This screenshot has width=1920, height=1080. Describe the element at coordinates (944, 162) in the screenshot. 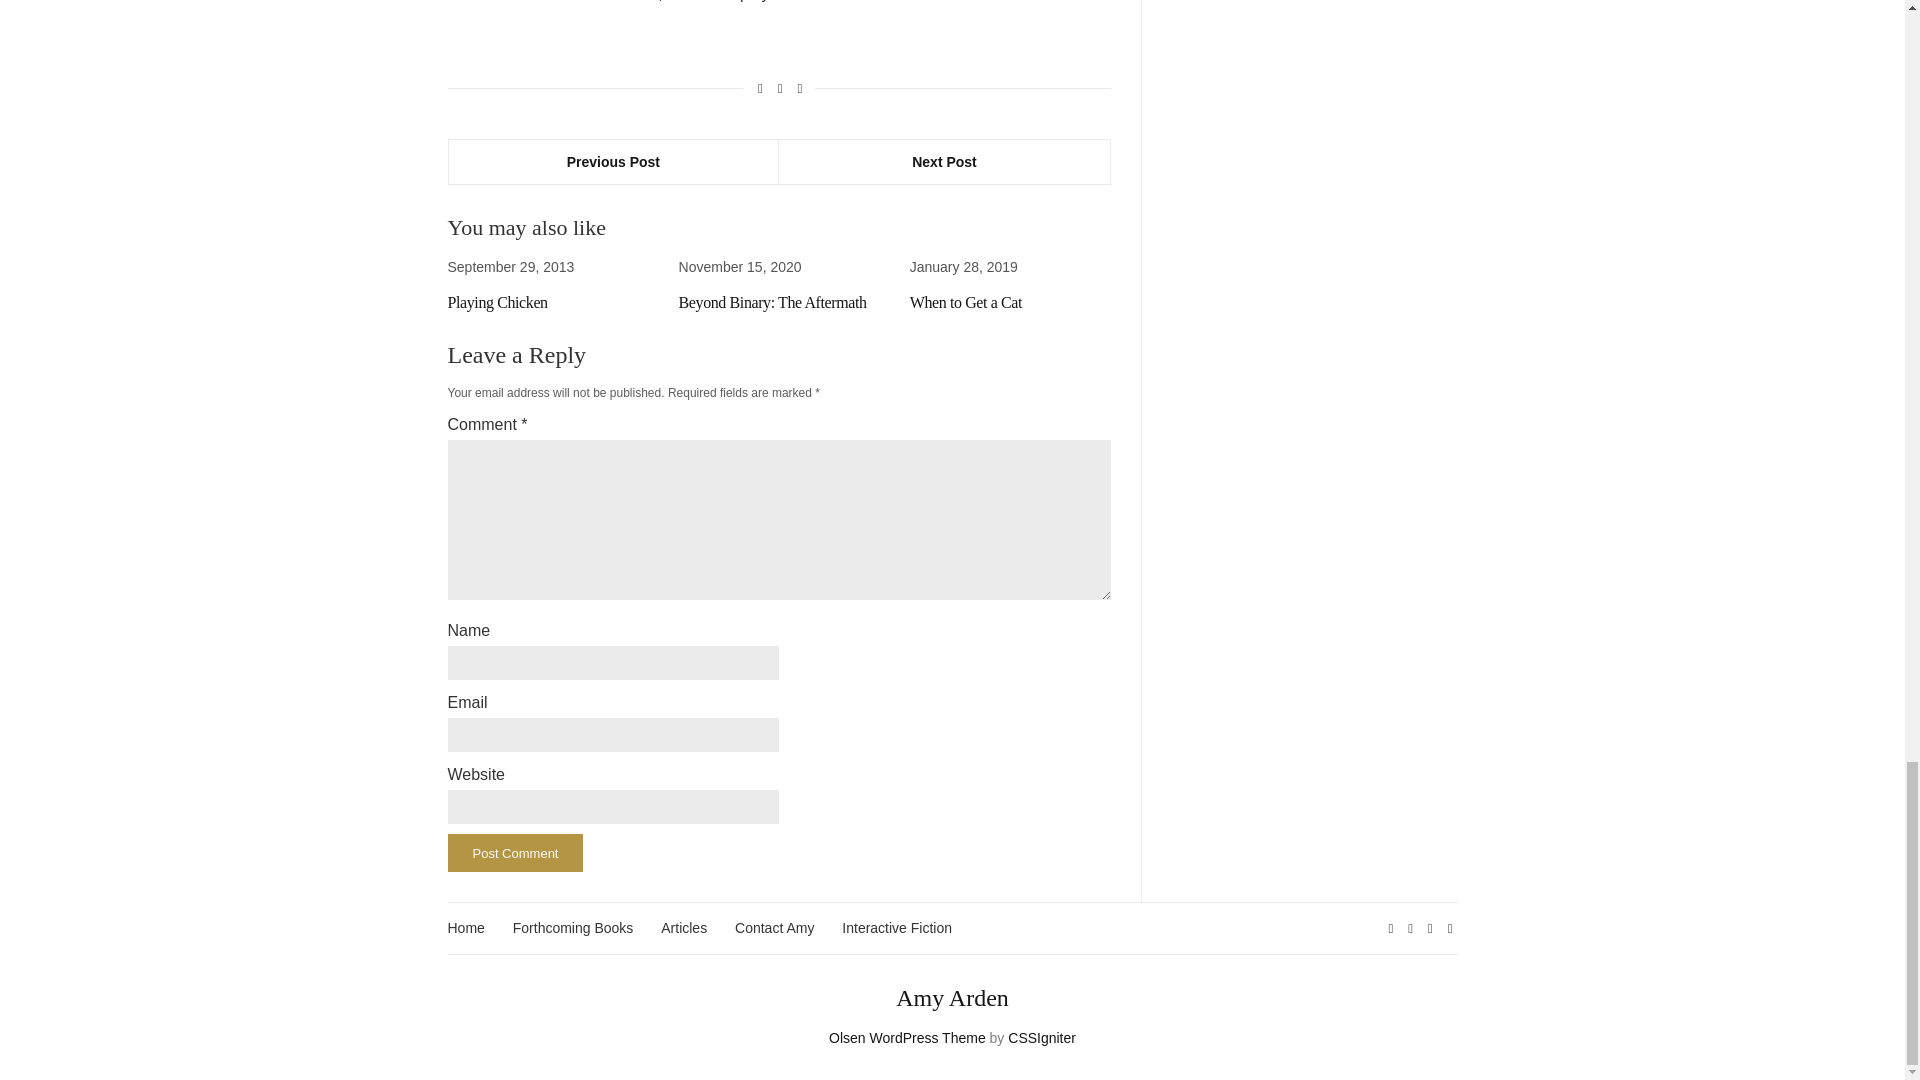

I see `Next Post` at that location.